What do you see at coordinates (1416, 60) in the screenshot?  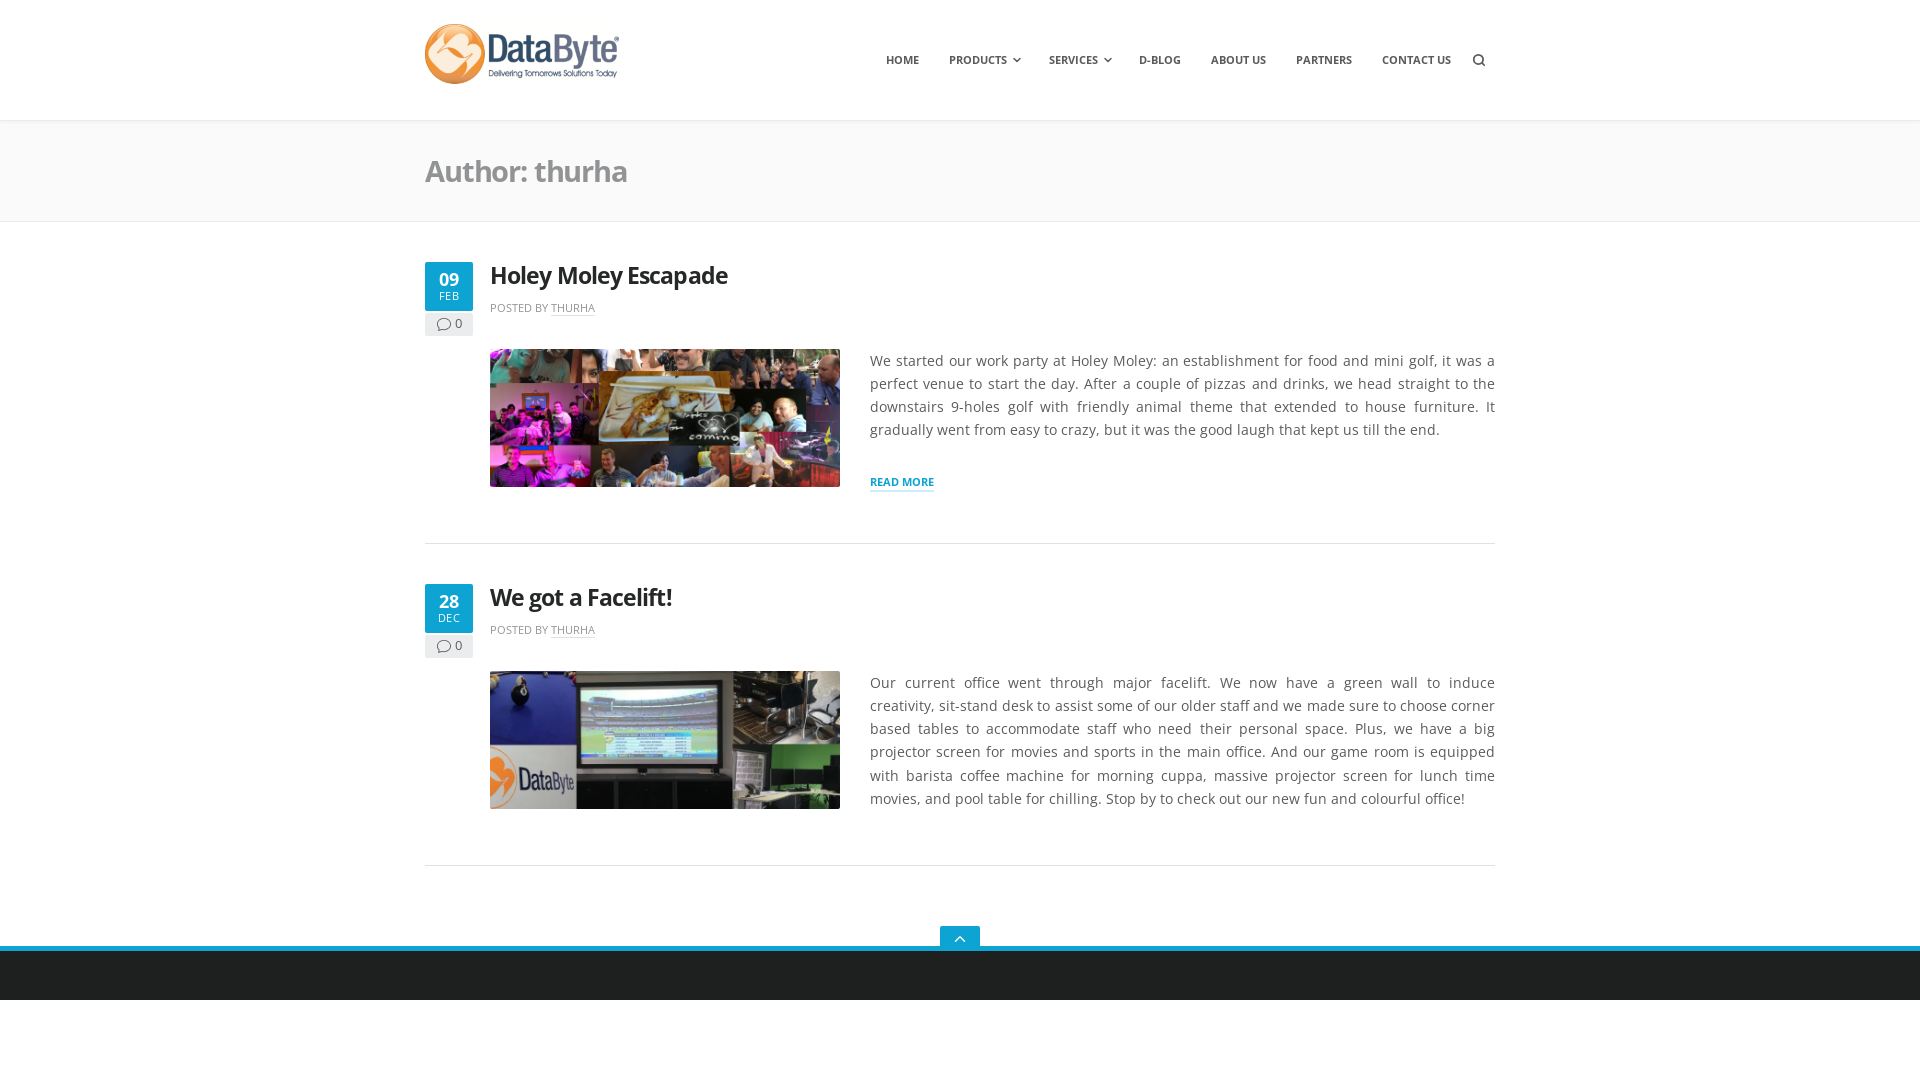 I see `CONTACT US` at bounding box center [1416, 60].